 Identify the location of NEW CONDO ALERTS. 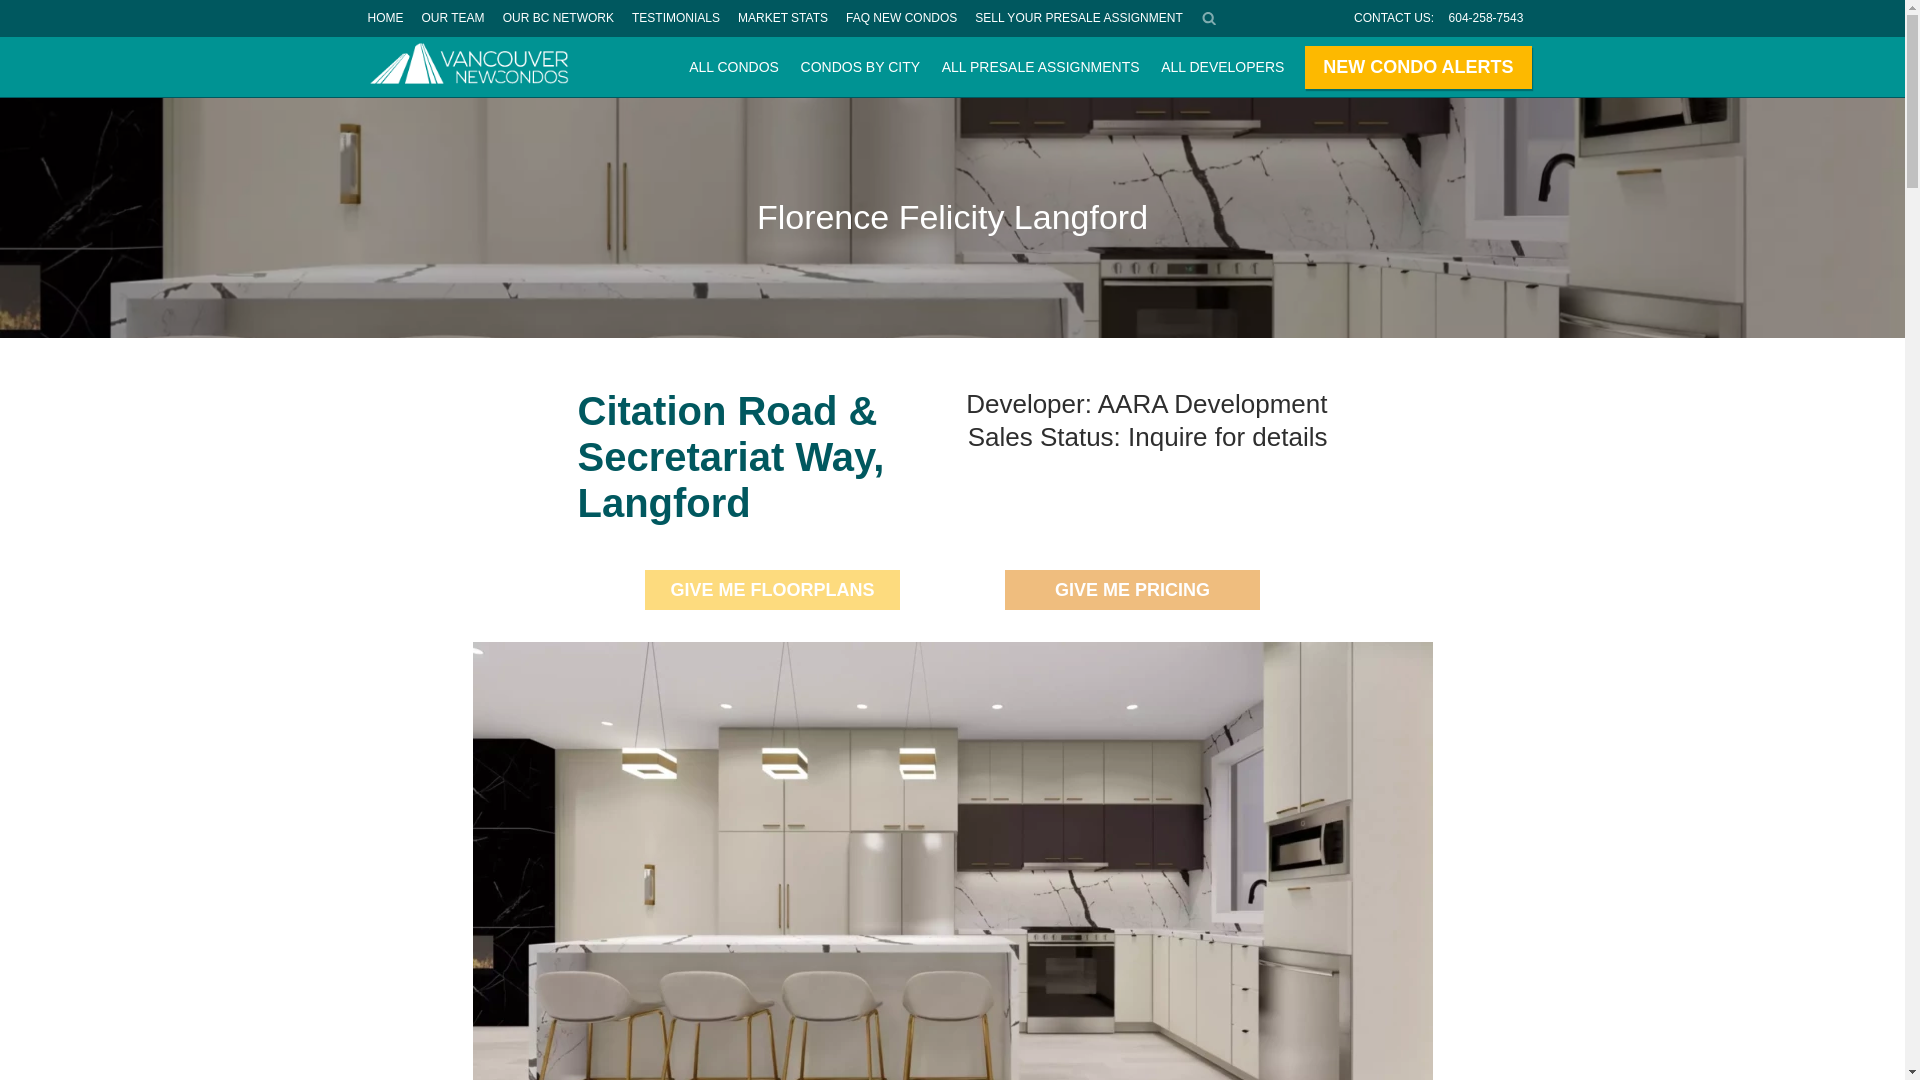
(1418, 67).